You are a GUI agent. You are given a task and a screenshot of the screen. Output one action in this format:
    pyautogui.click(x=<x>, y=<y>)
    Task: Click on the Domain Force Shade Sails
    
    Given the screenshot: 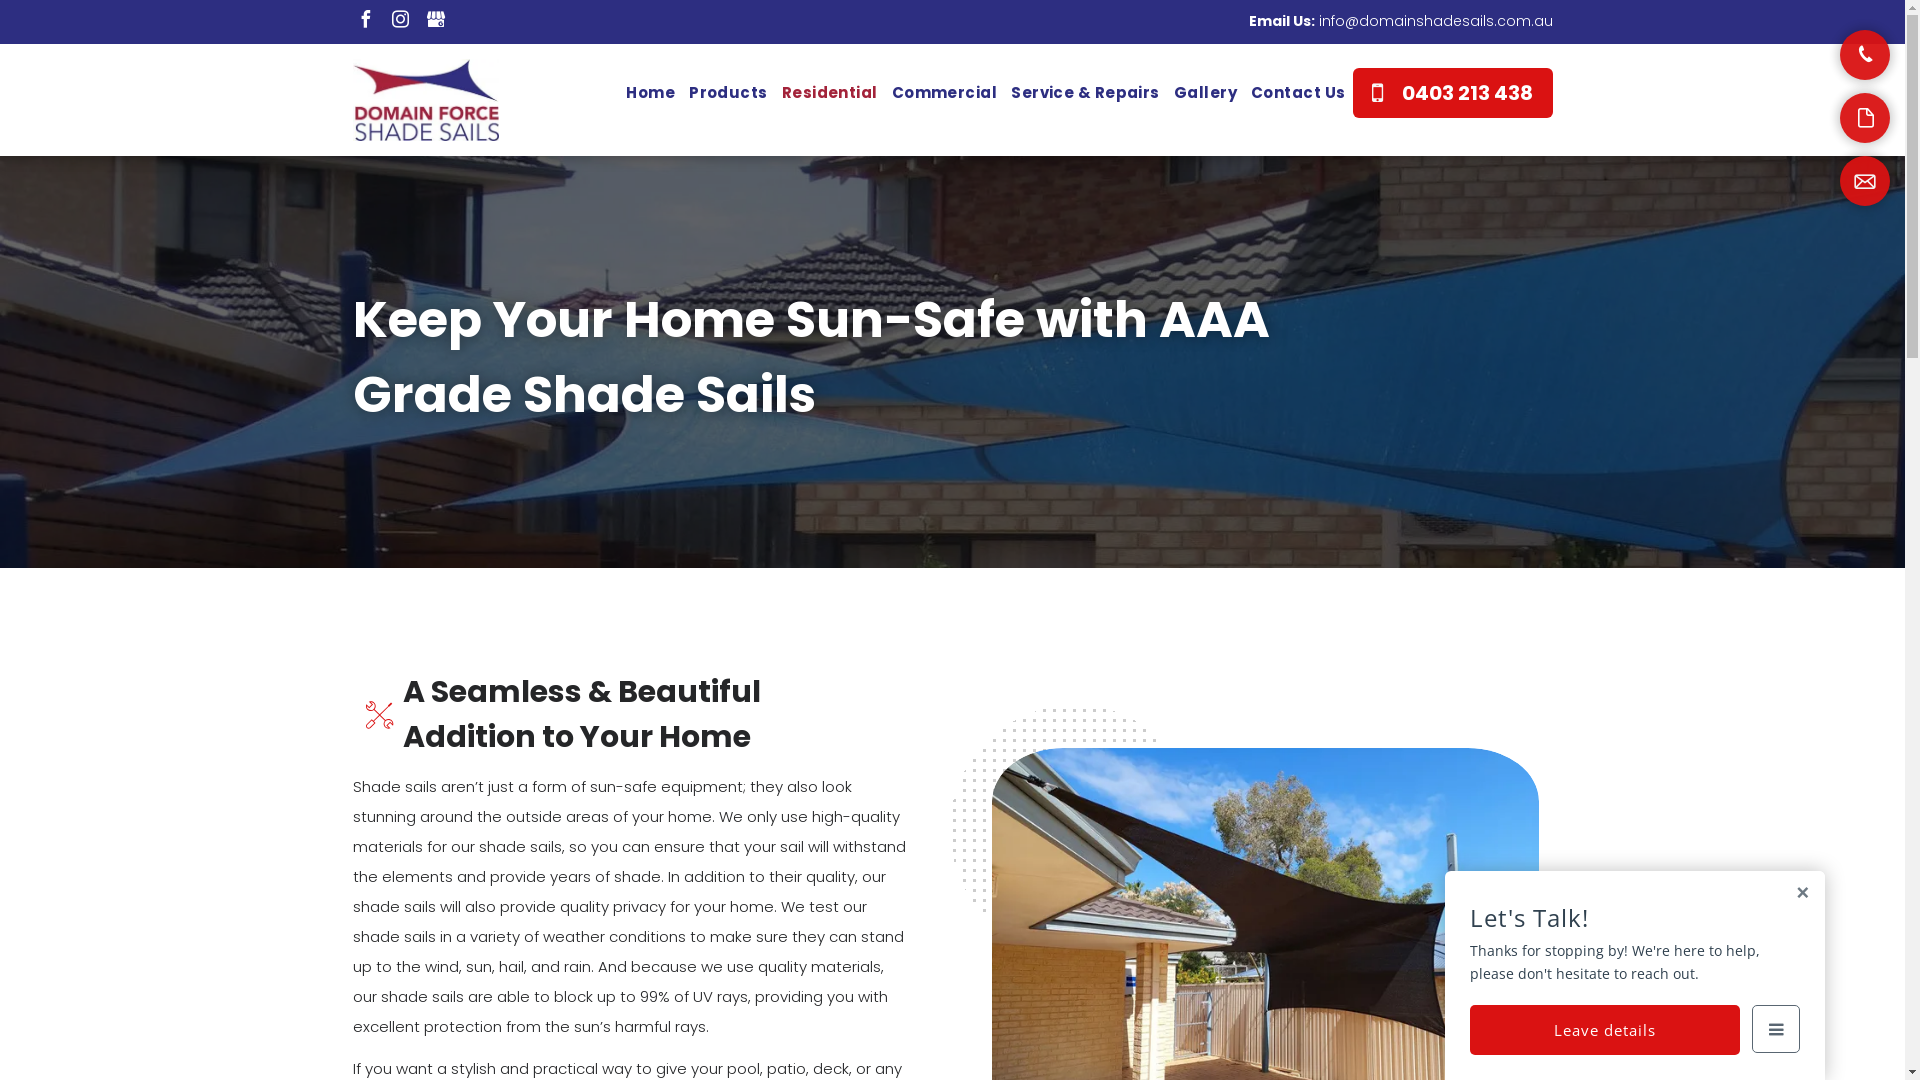 What is the action you would take?
    pyautogui.click(x=426, y=100)
    